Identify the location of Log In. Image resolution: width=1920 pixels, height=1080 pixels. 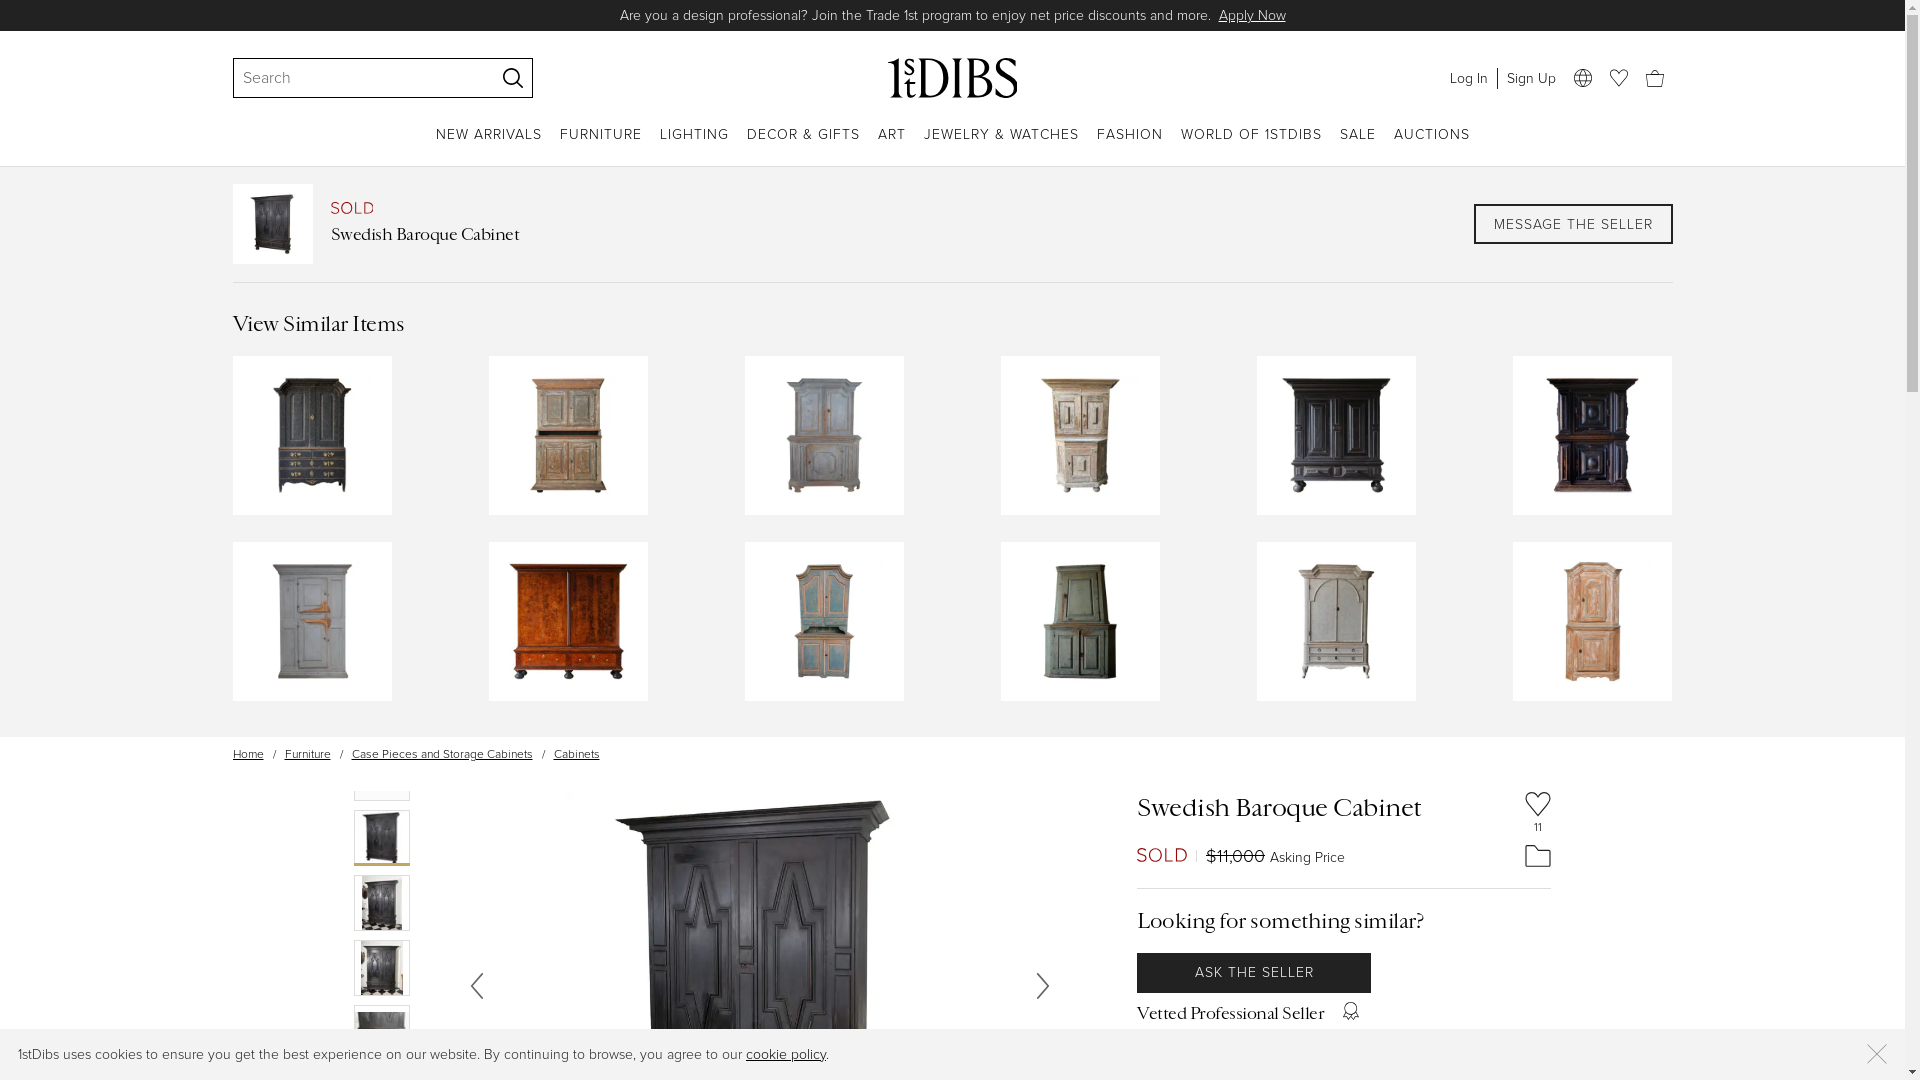
(1468, 78).